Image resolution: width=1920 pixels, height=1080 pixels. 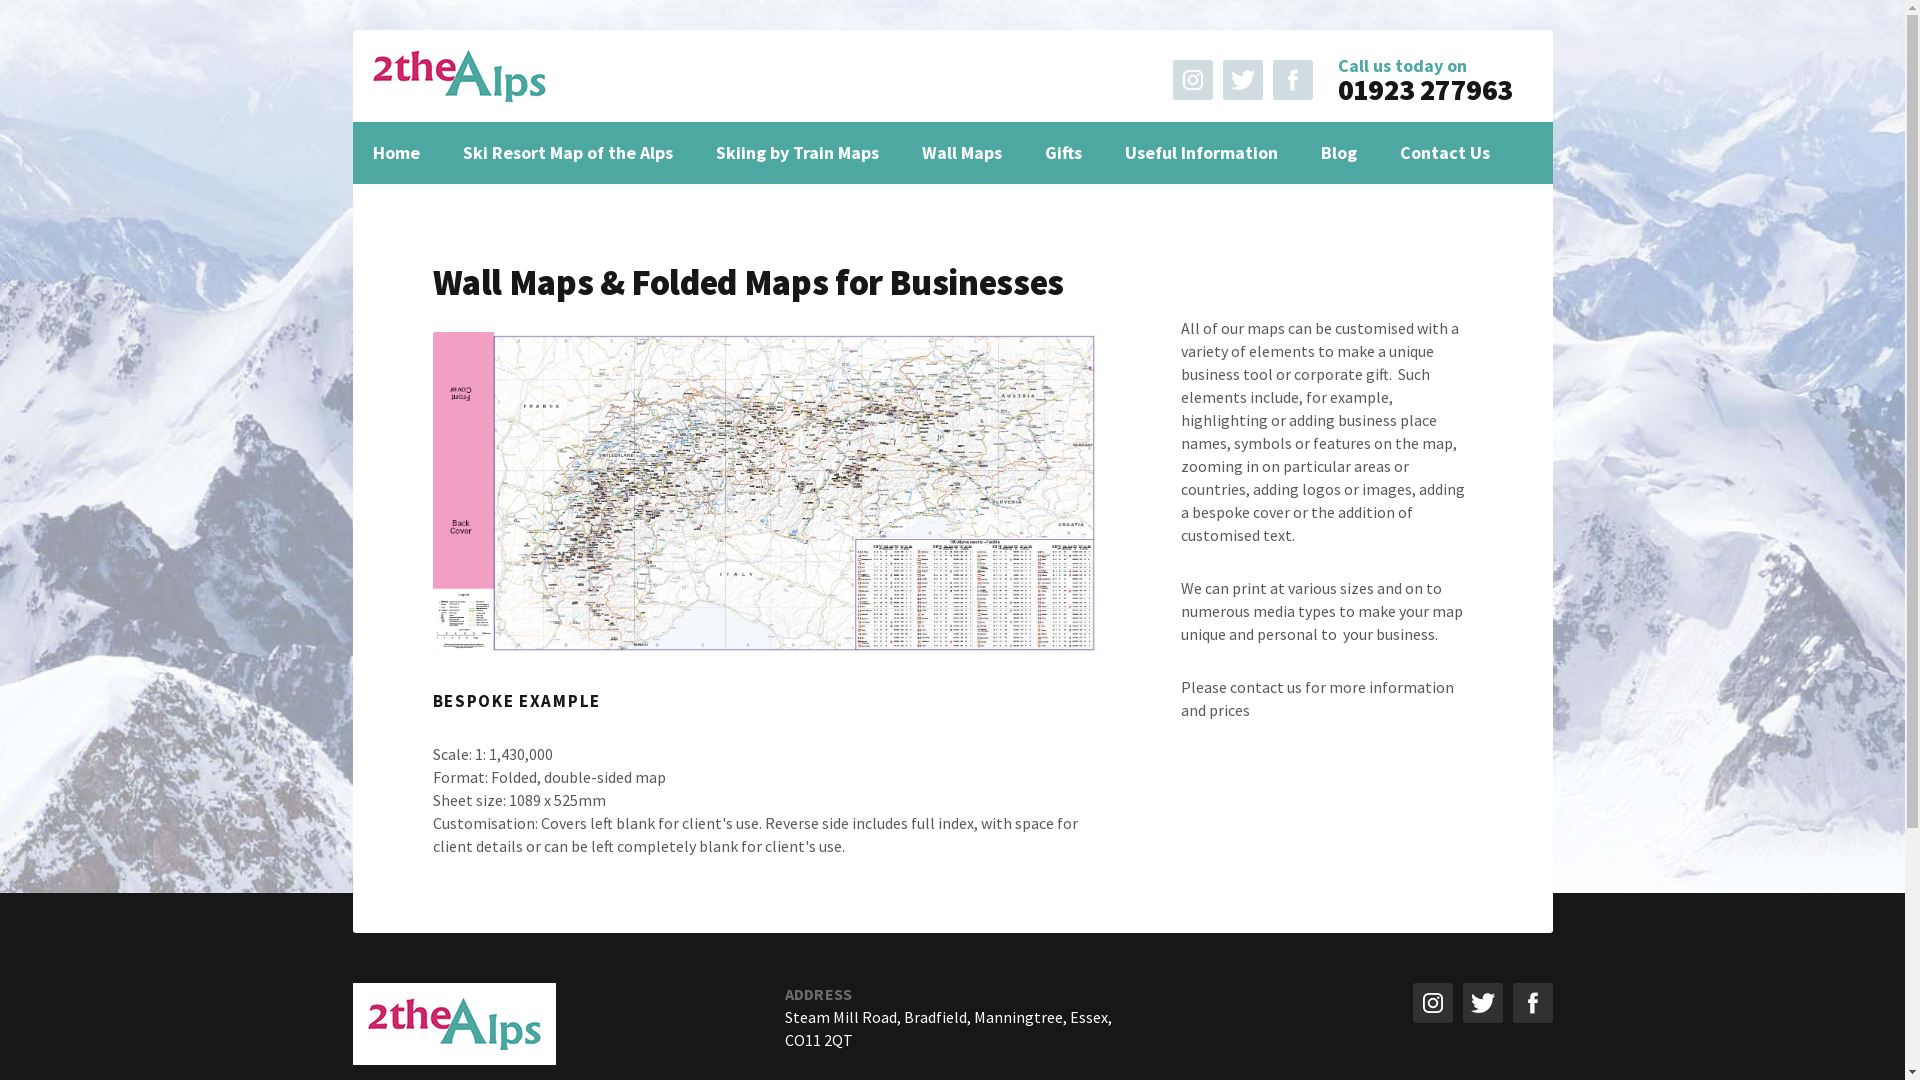 I want to click on Follow us on Twitter, so click(x=1243, y=80).